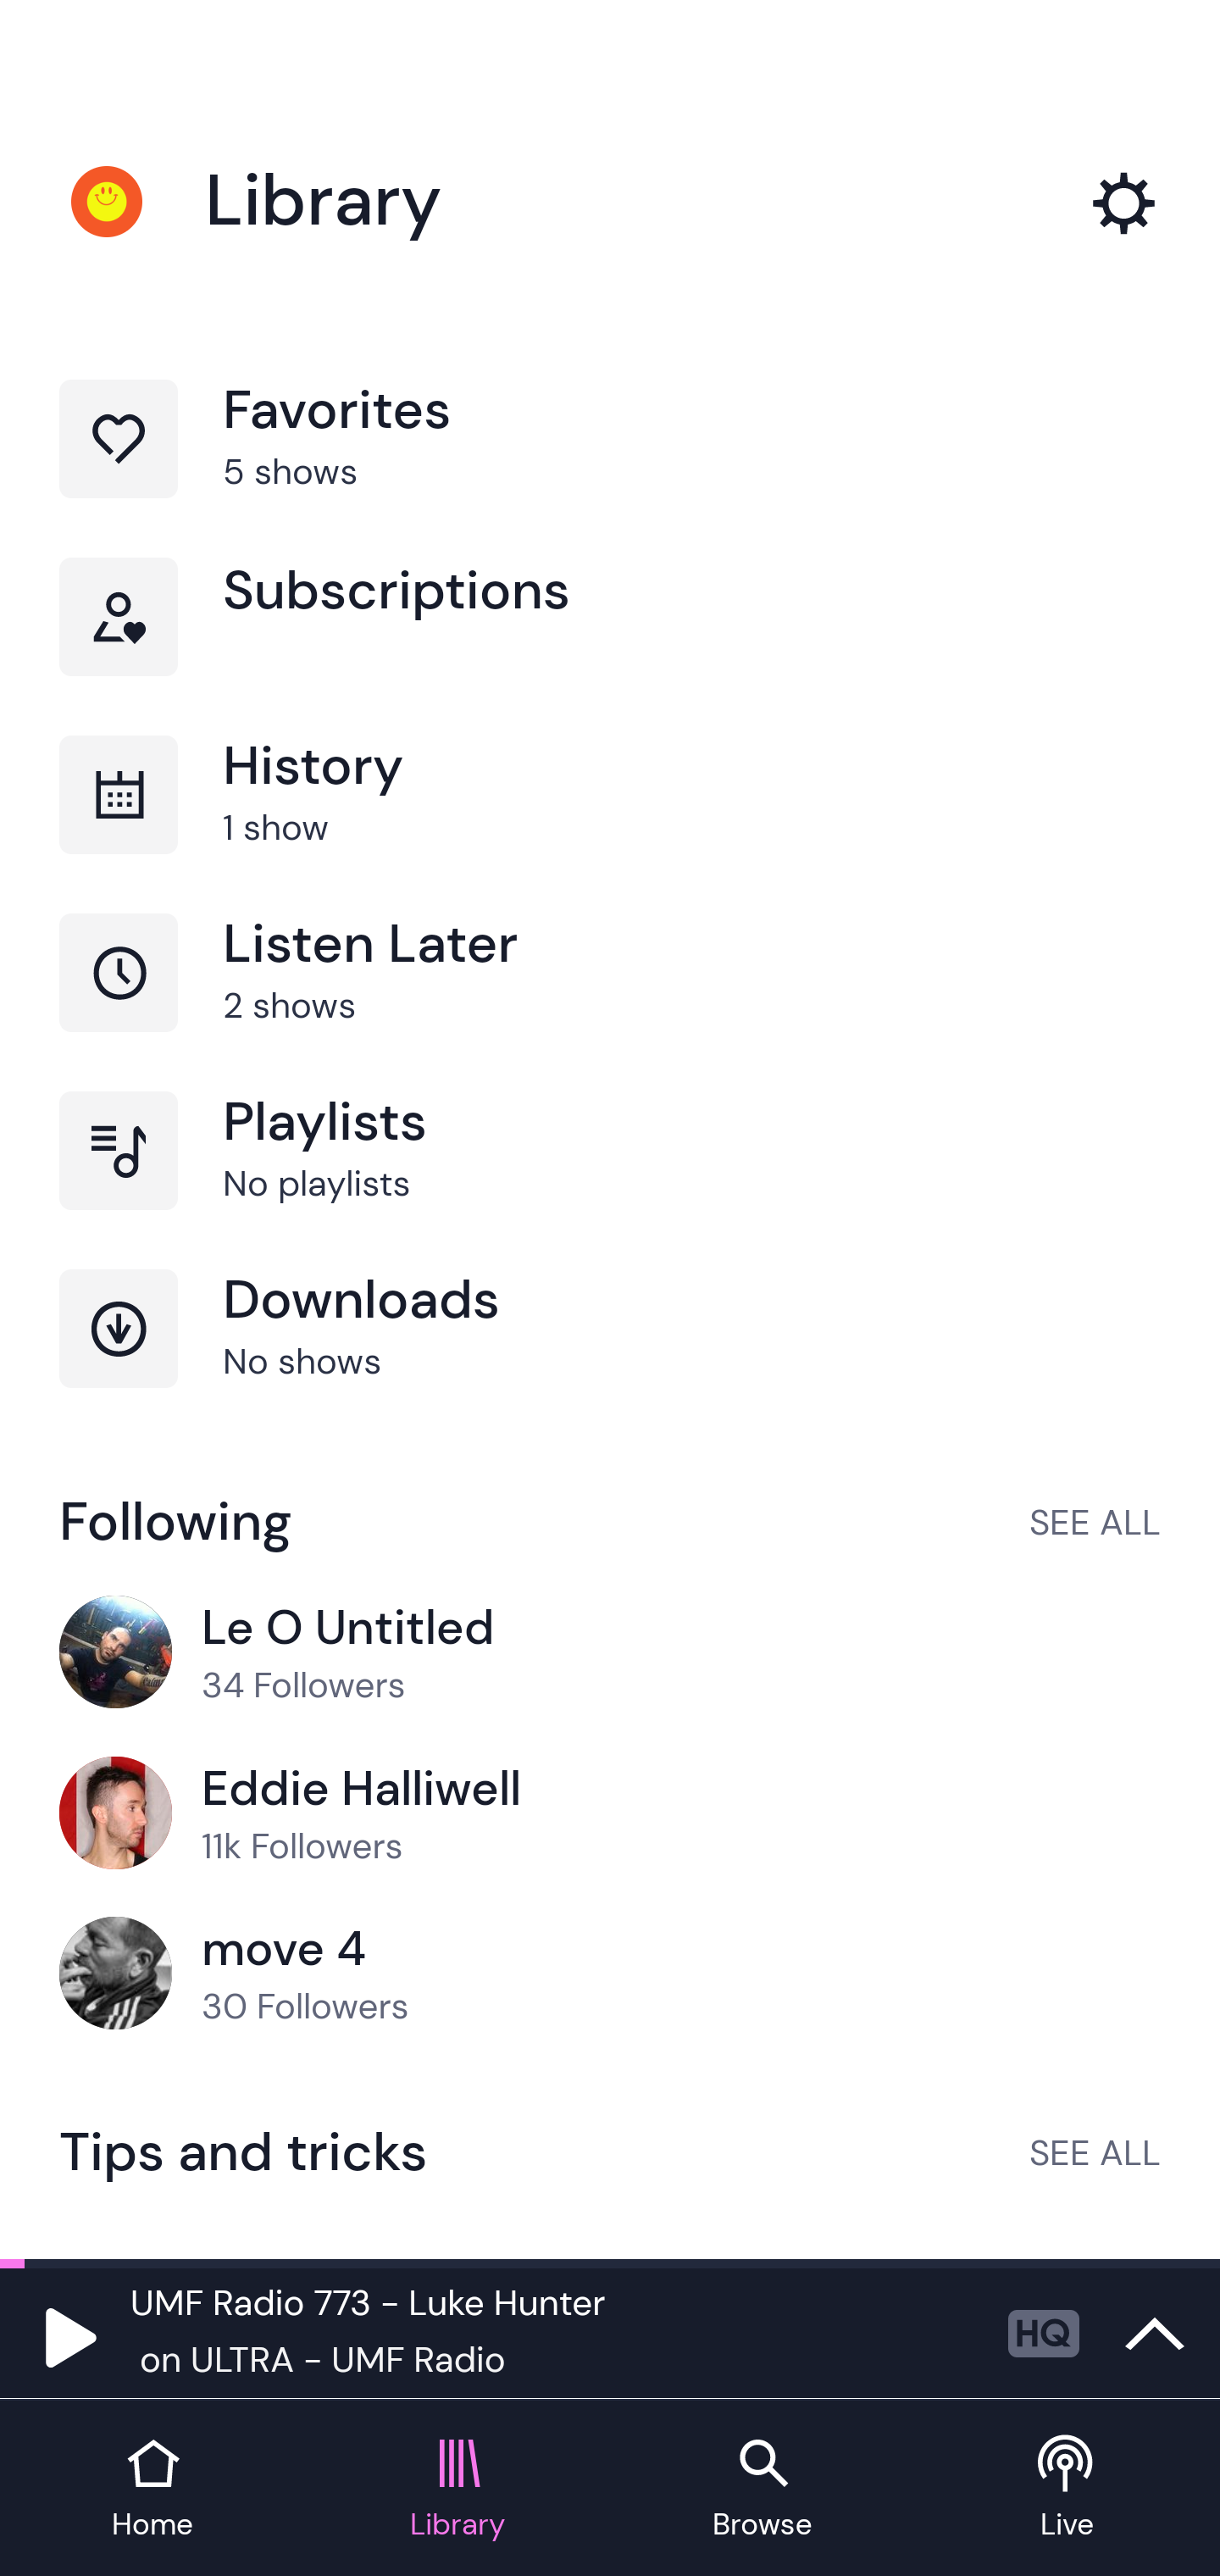 The width and height of the screenshot is (1220, 2576). I want to click on Downloads, No shows Downloads No shows, so click(610, 1358).